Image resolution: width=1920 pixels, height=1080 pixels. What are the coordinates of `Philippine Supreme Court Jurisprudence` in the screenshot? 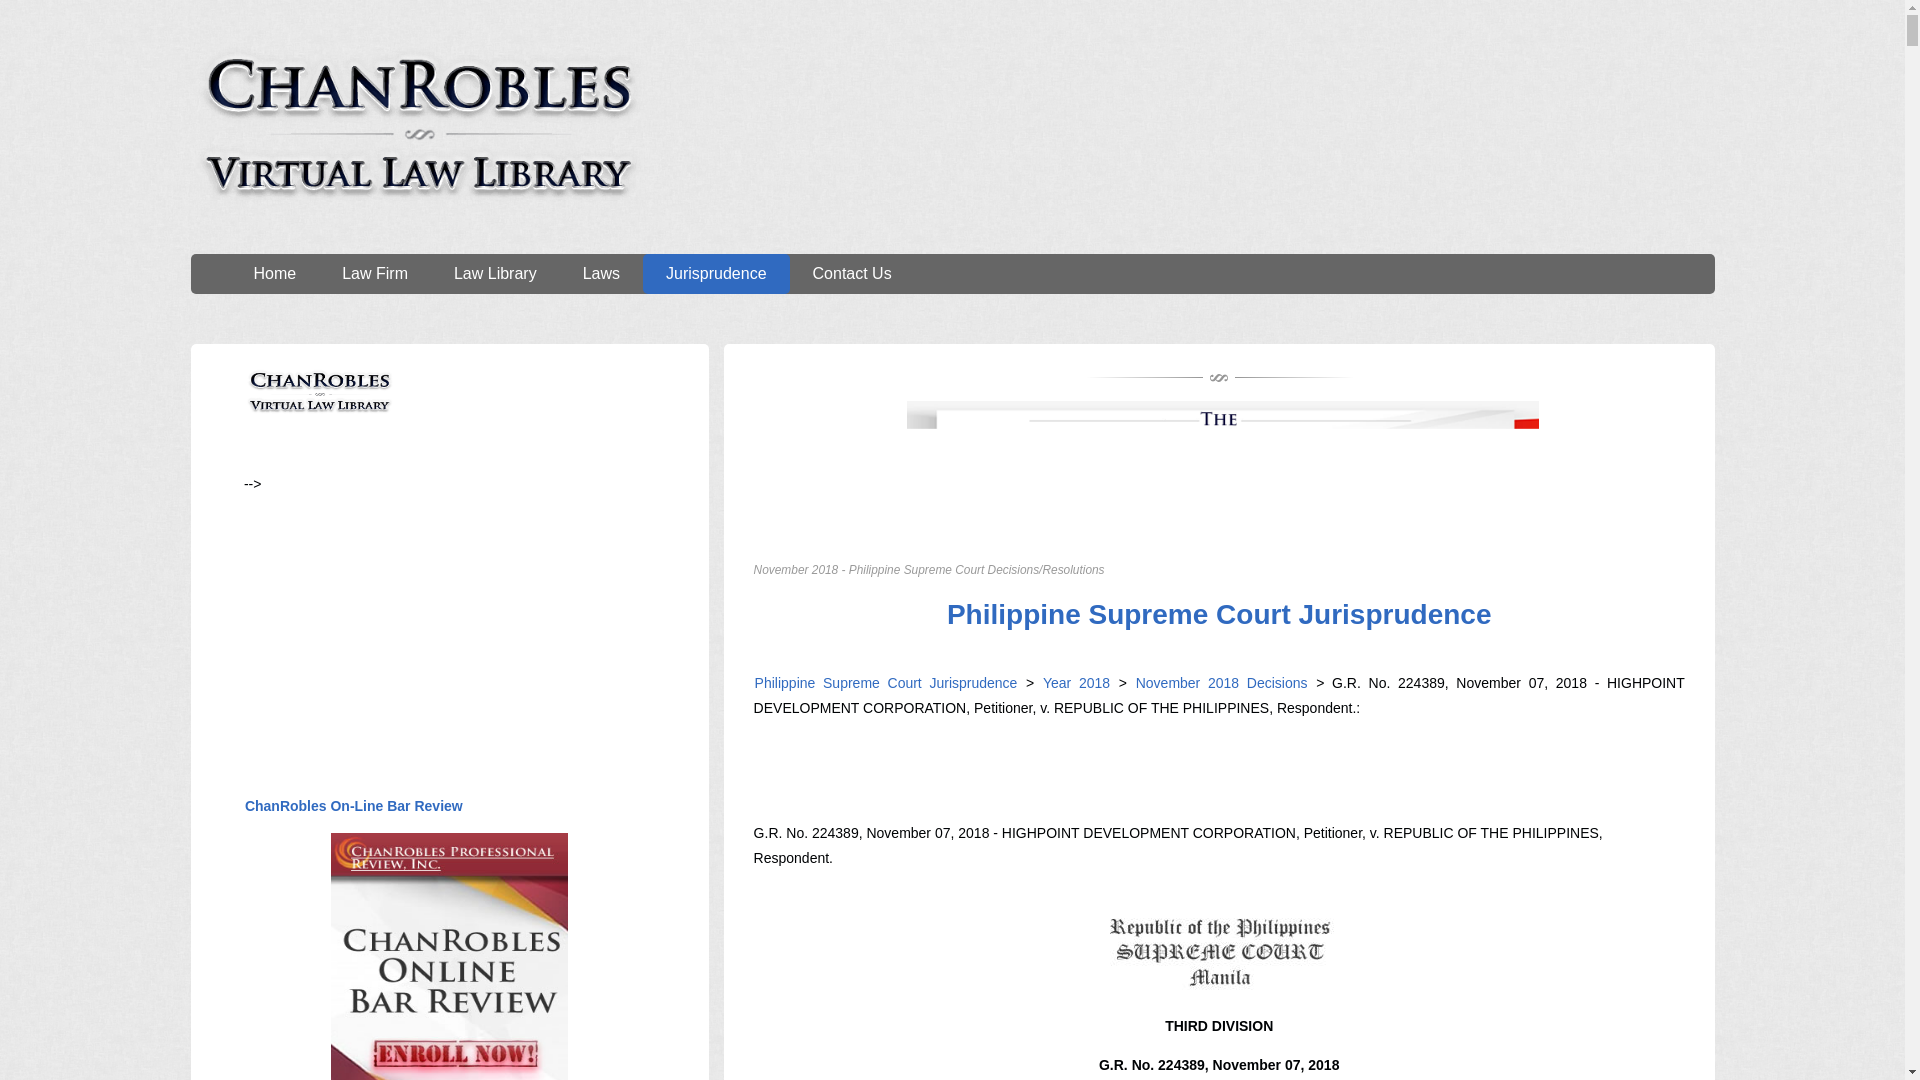 It's located at (1220, 614).